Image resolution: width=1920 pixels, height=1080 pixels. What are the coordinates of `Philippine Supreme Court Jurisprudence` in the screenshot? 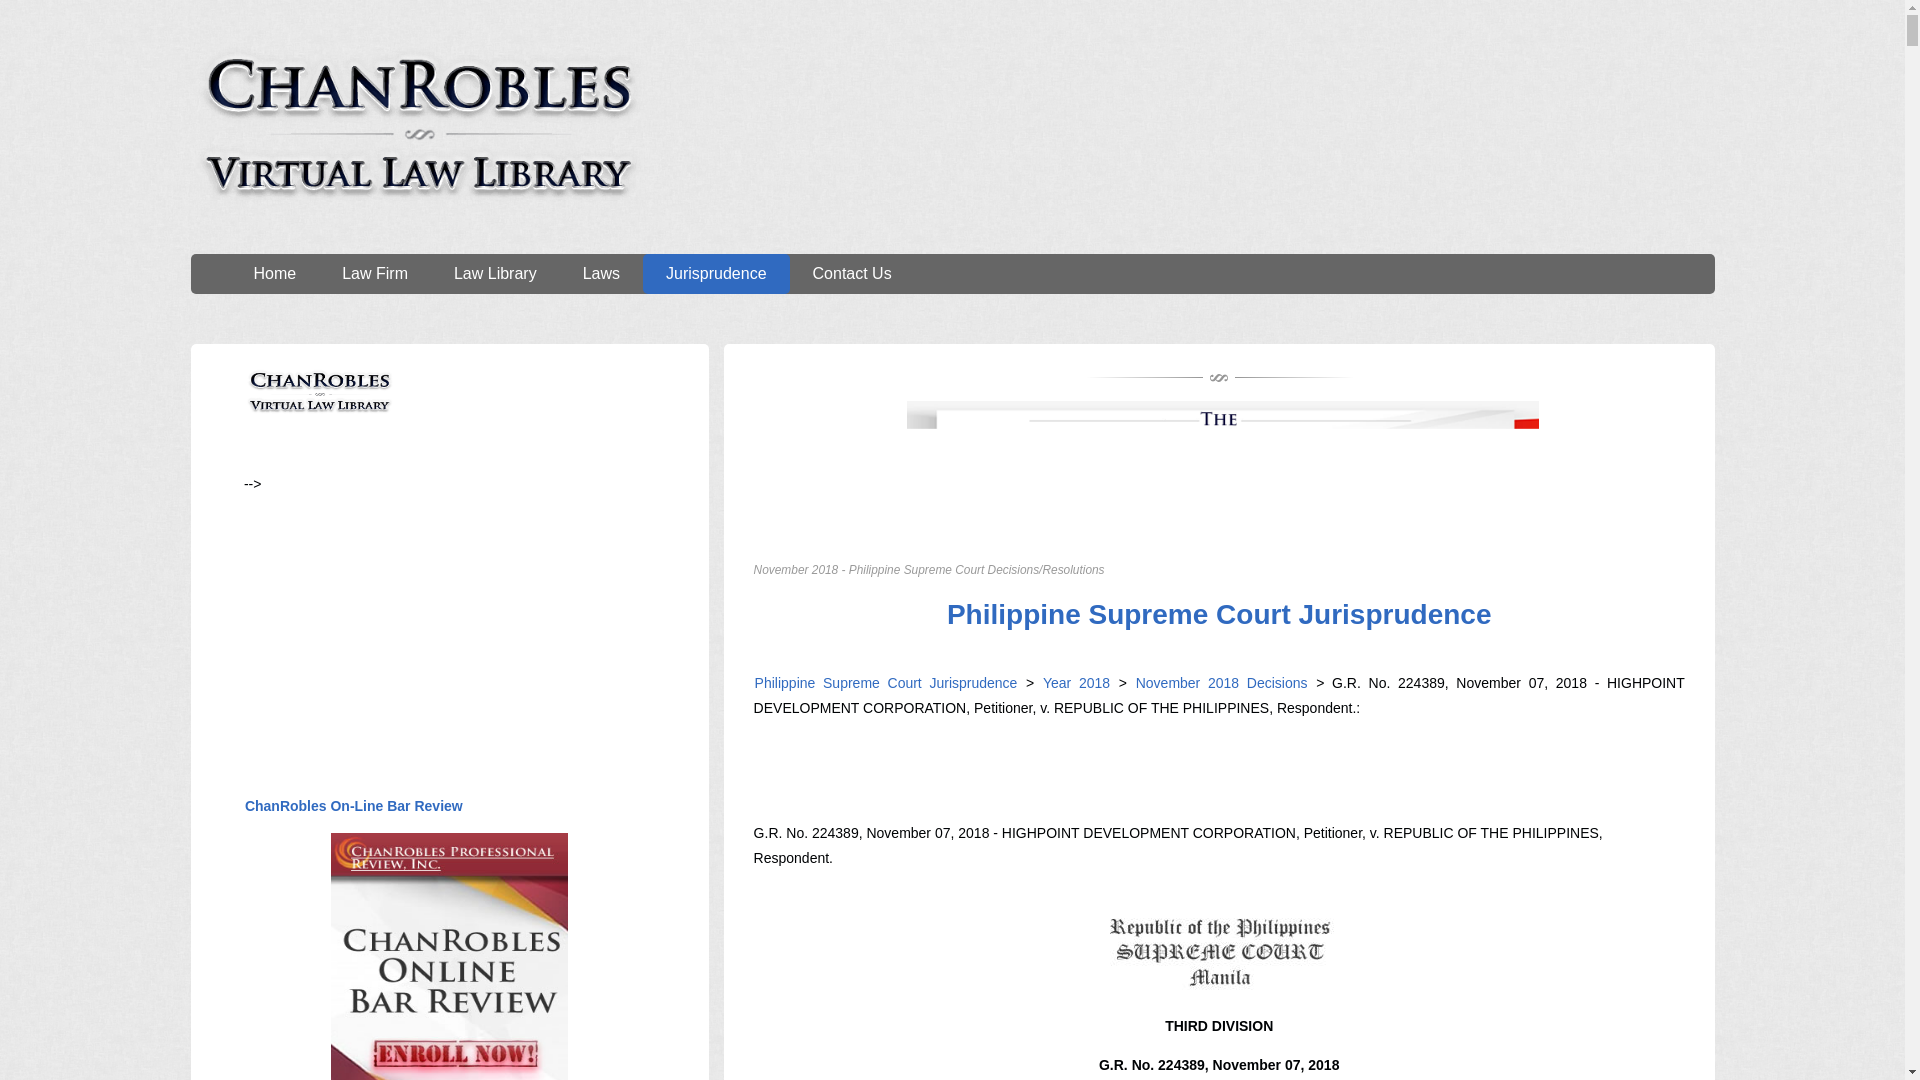 It's located at (1220, 614).